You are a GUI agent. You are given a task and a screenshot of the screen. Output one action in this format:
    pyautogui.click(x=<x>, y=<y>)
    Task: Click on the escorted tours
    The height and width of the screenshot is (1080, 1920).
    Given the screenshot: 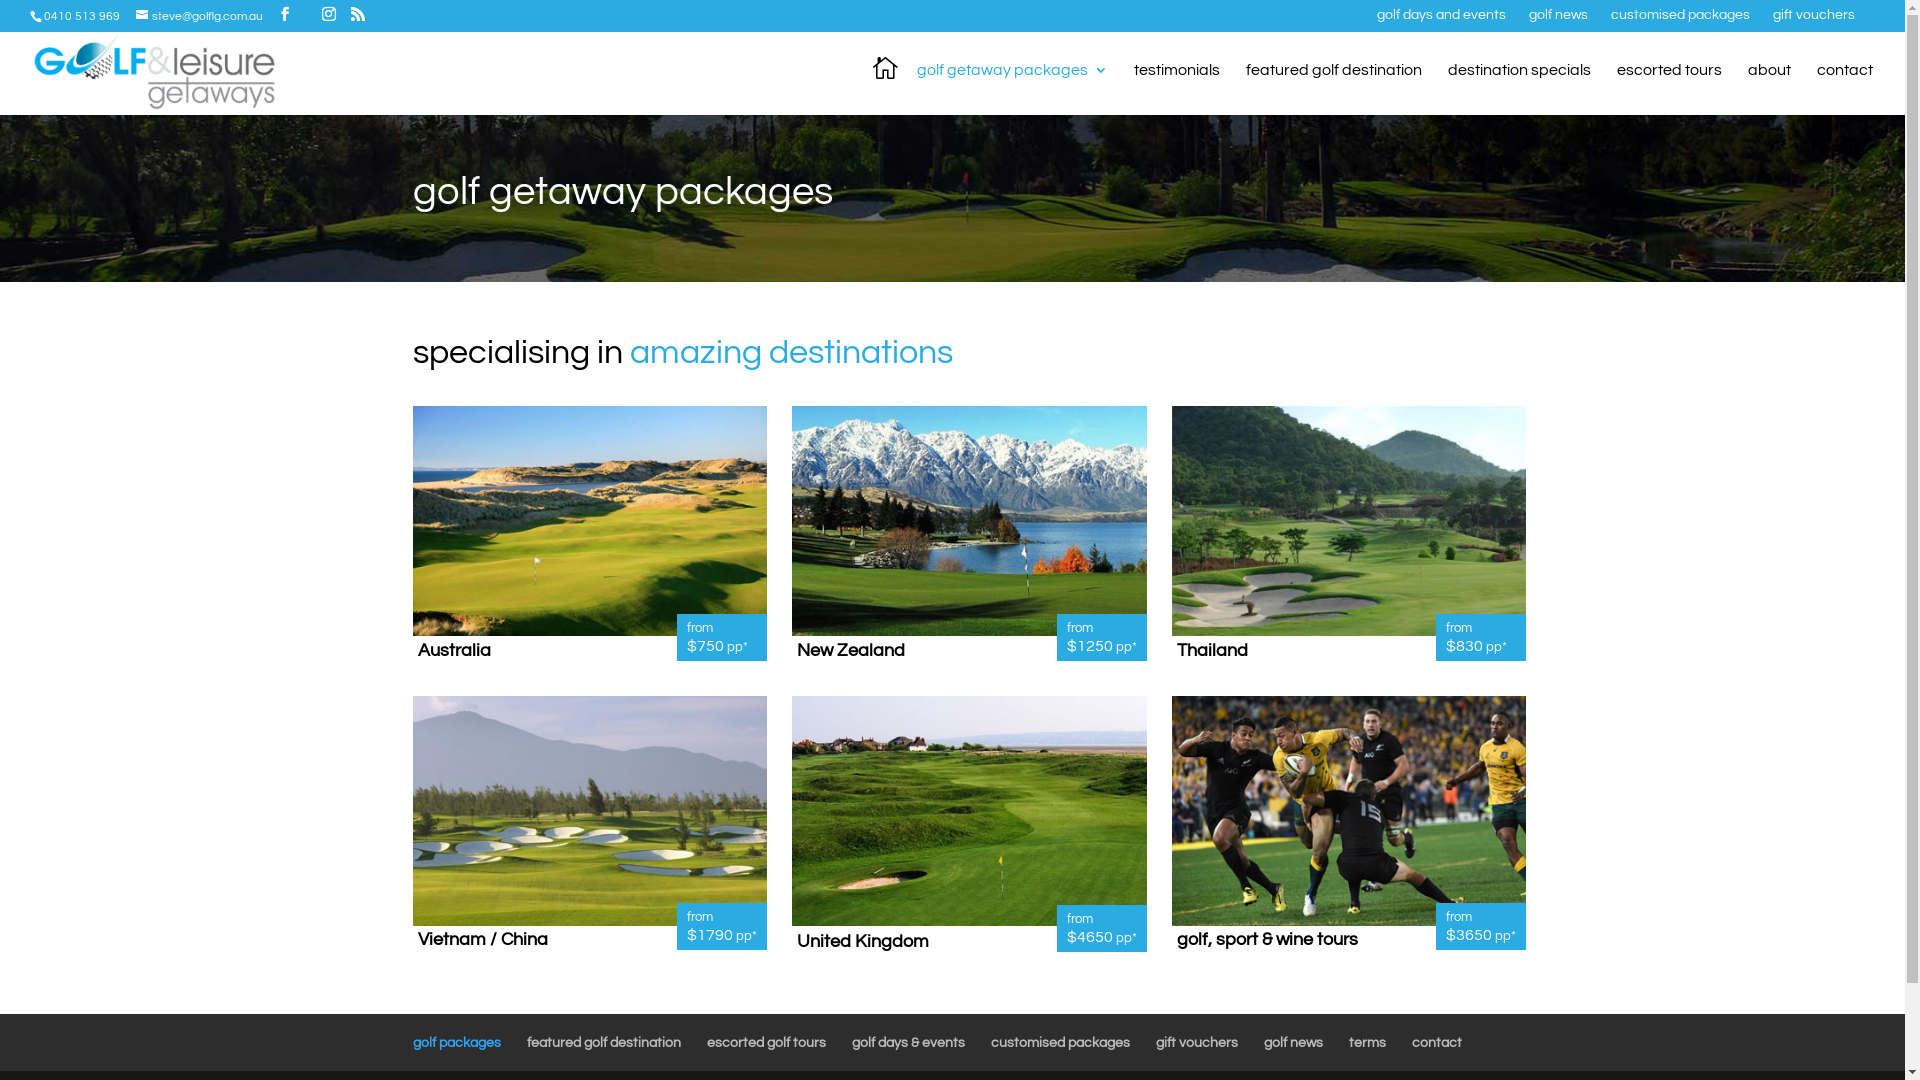 What is the action you would take?
    pyautogui.click(x=1670, y=86)
    